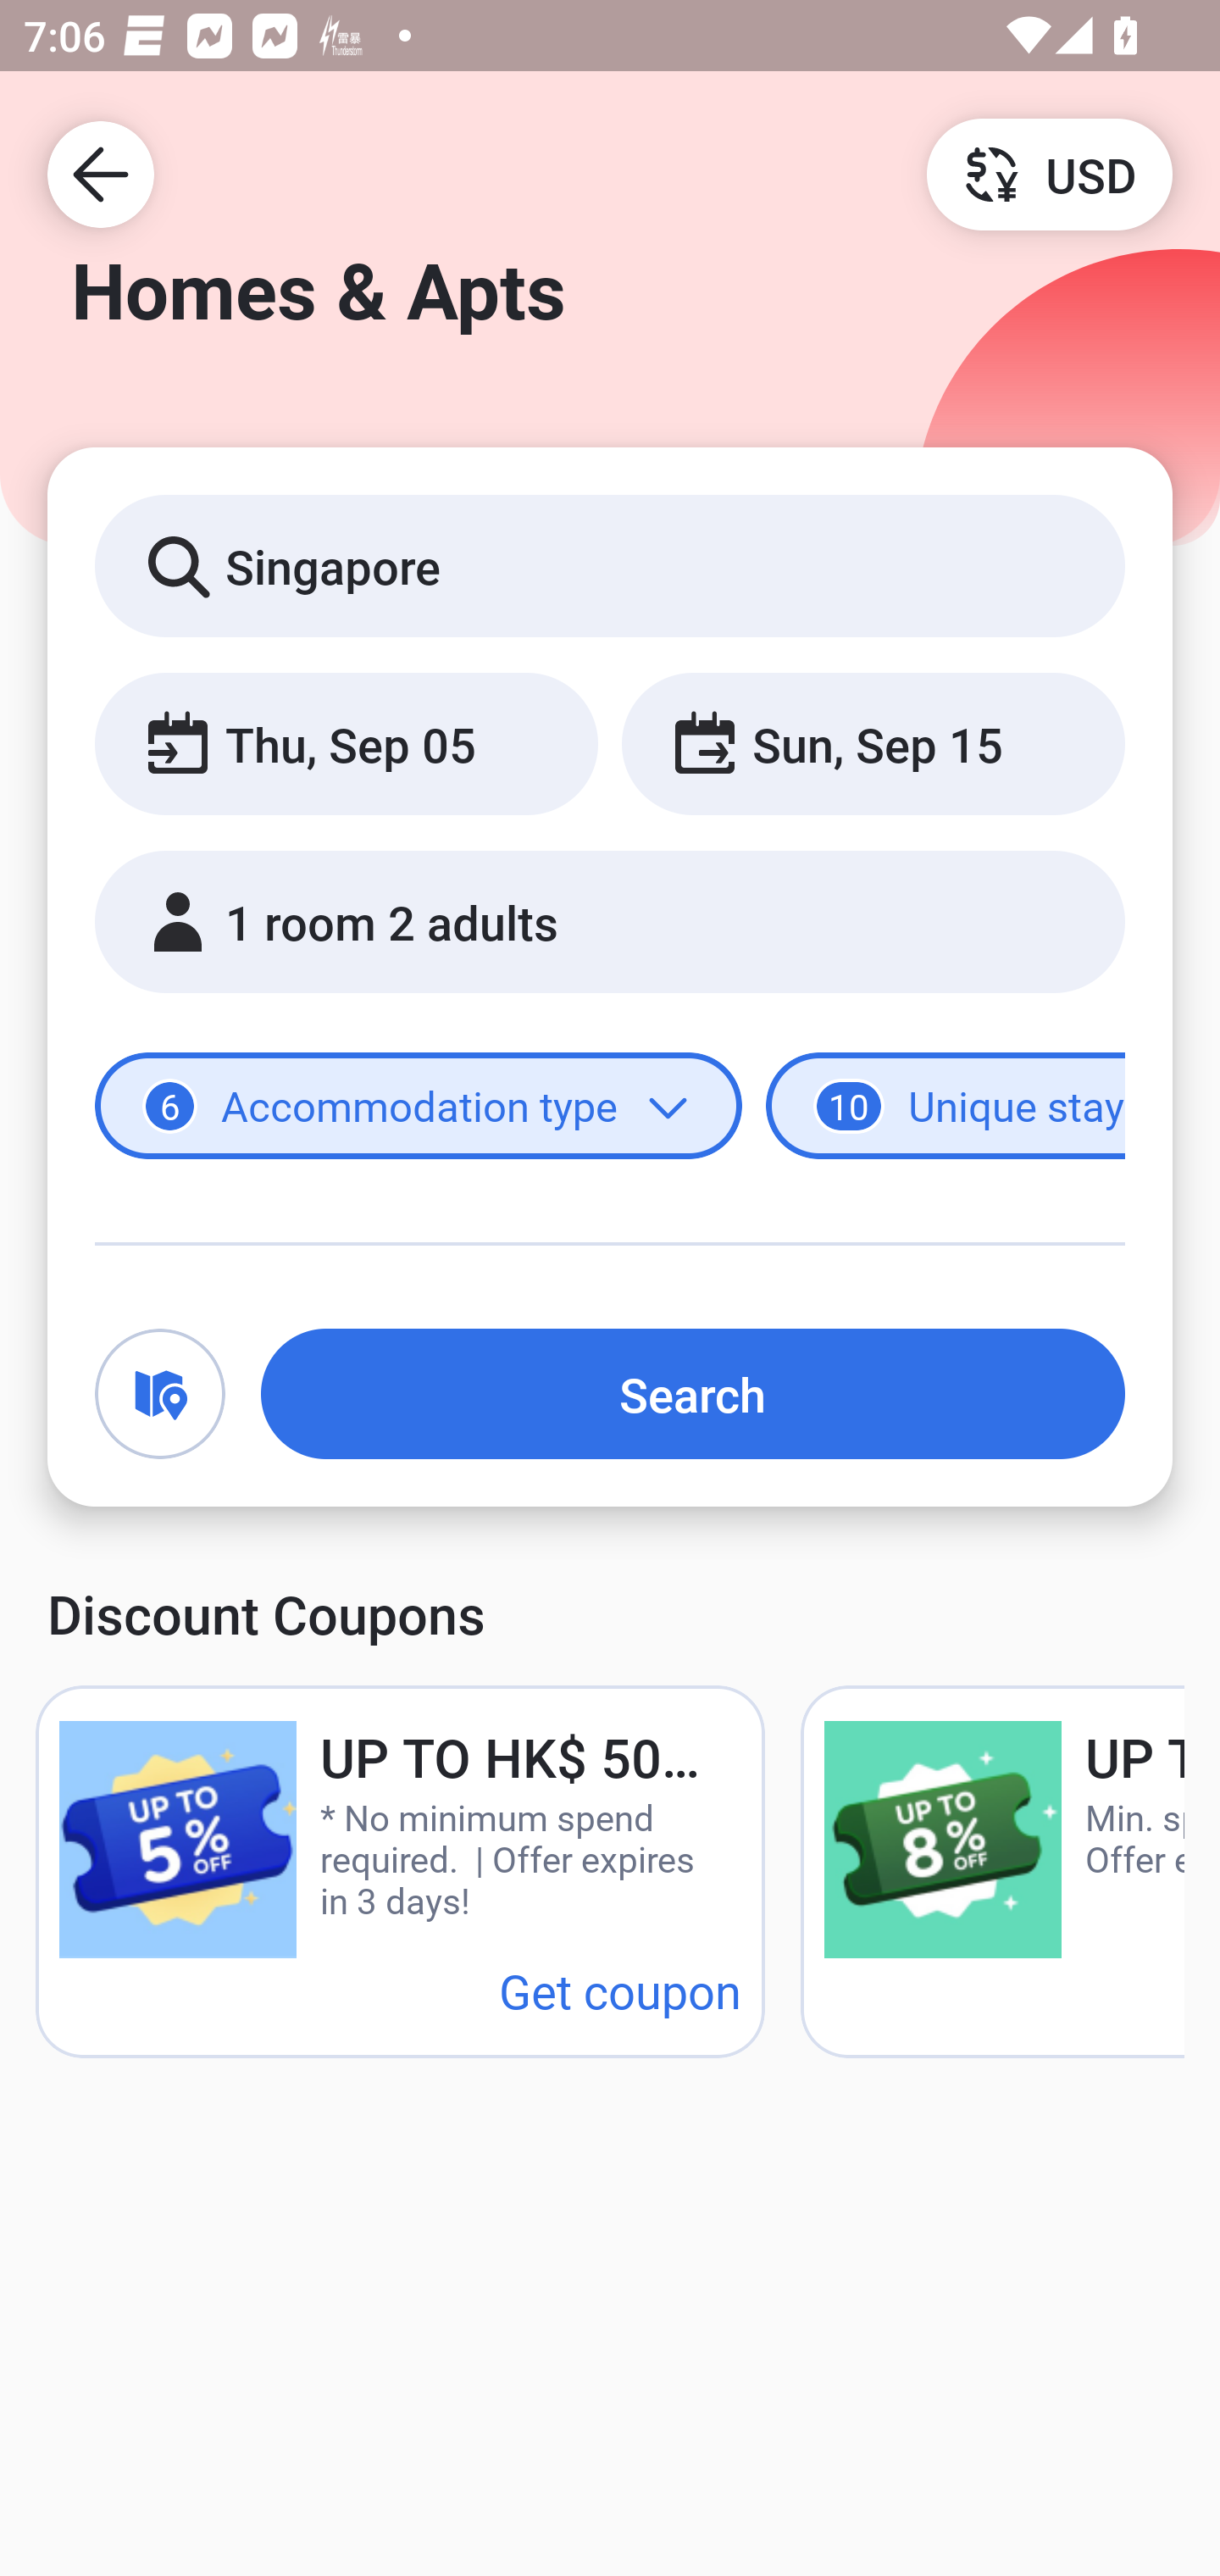 This screenshot has height=2576, width=1220. Describe the element at coordinates (610, 922) in the screenshot. I see `1 room 2 adults` at that location.